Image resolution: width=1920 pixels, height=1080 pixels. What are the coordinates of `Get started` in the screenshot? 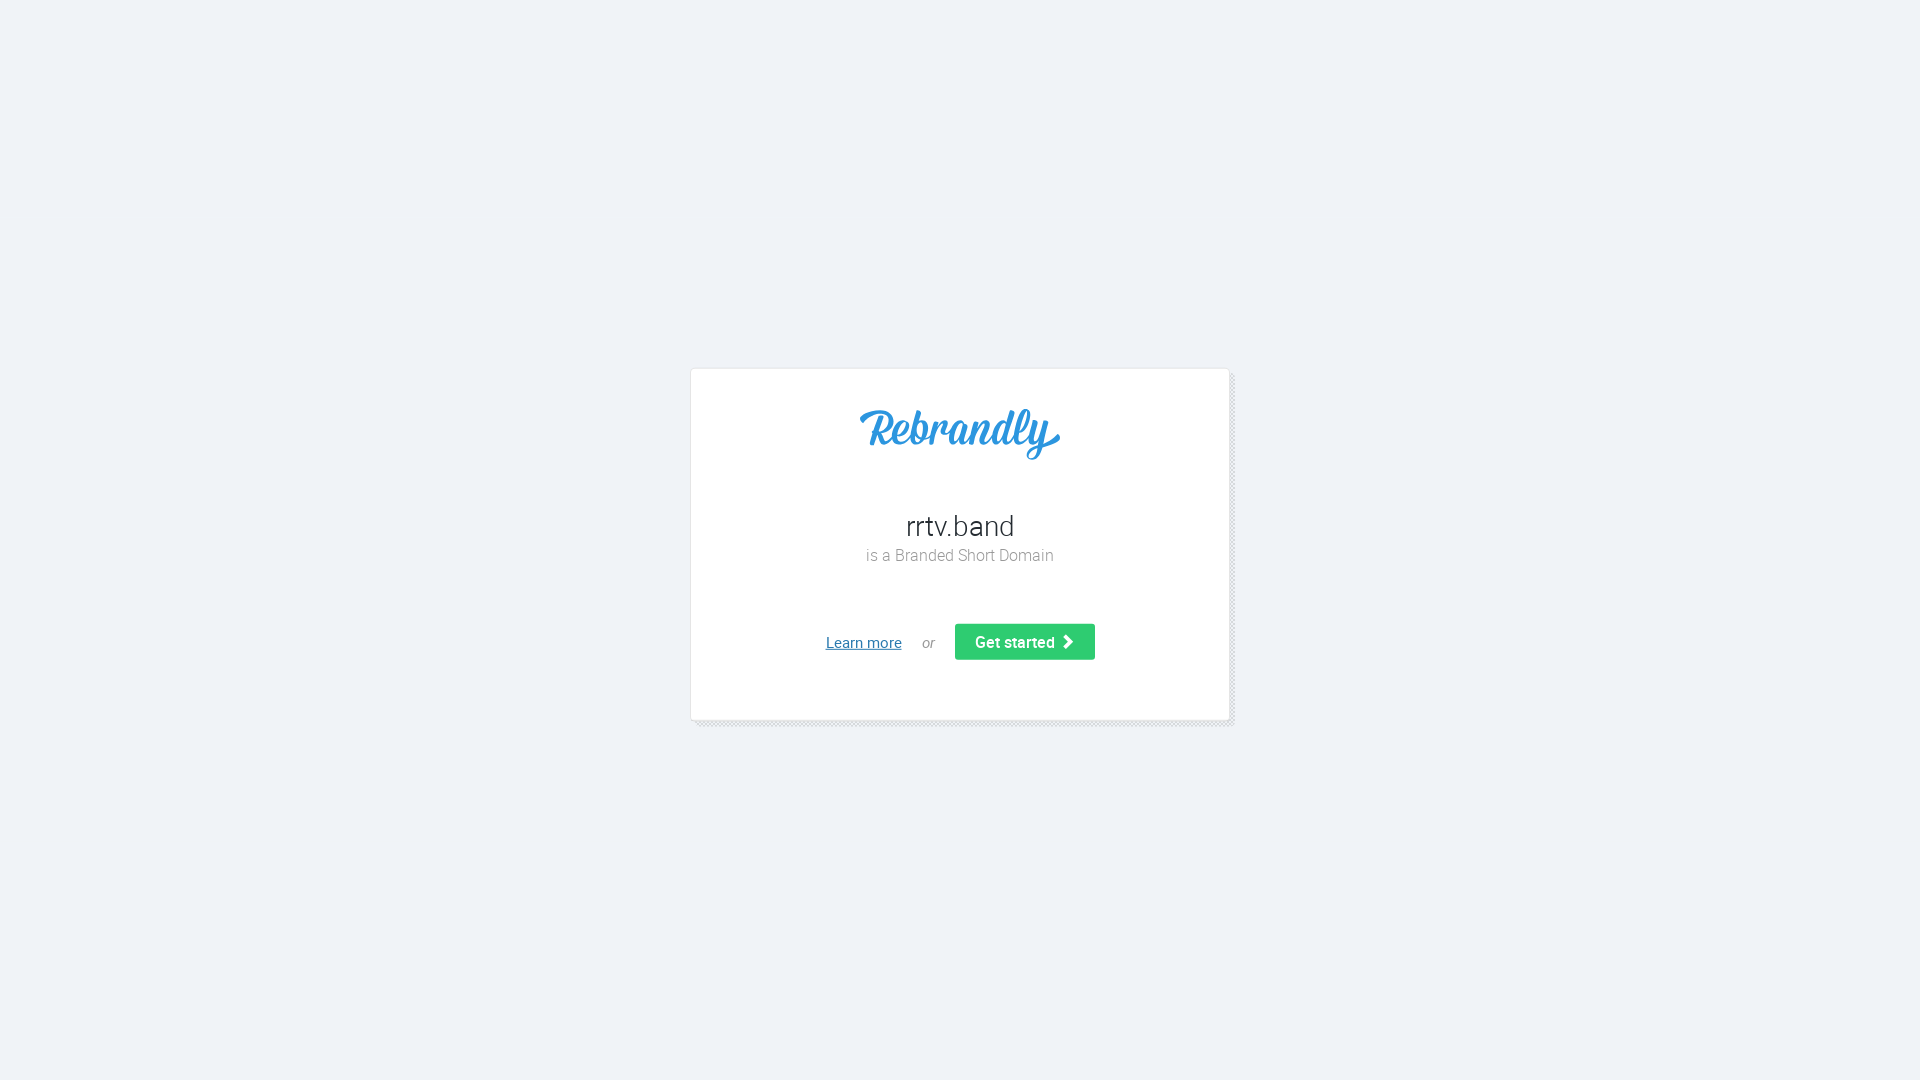 It's located at (1024, 642).